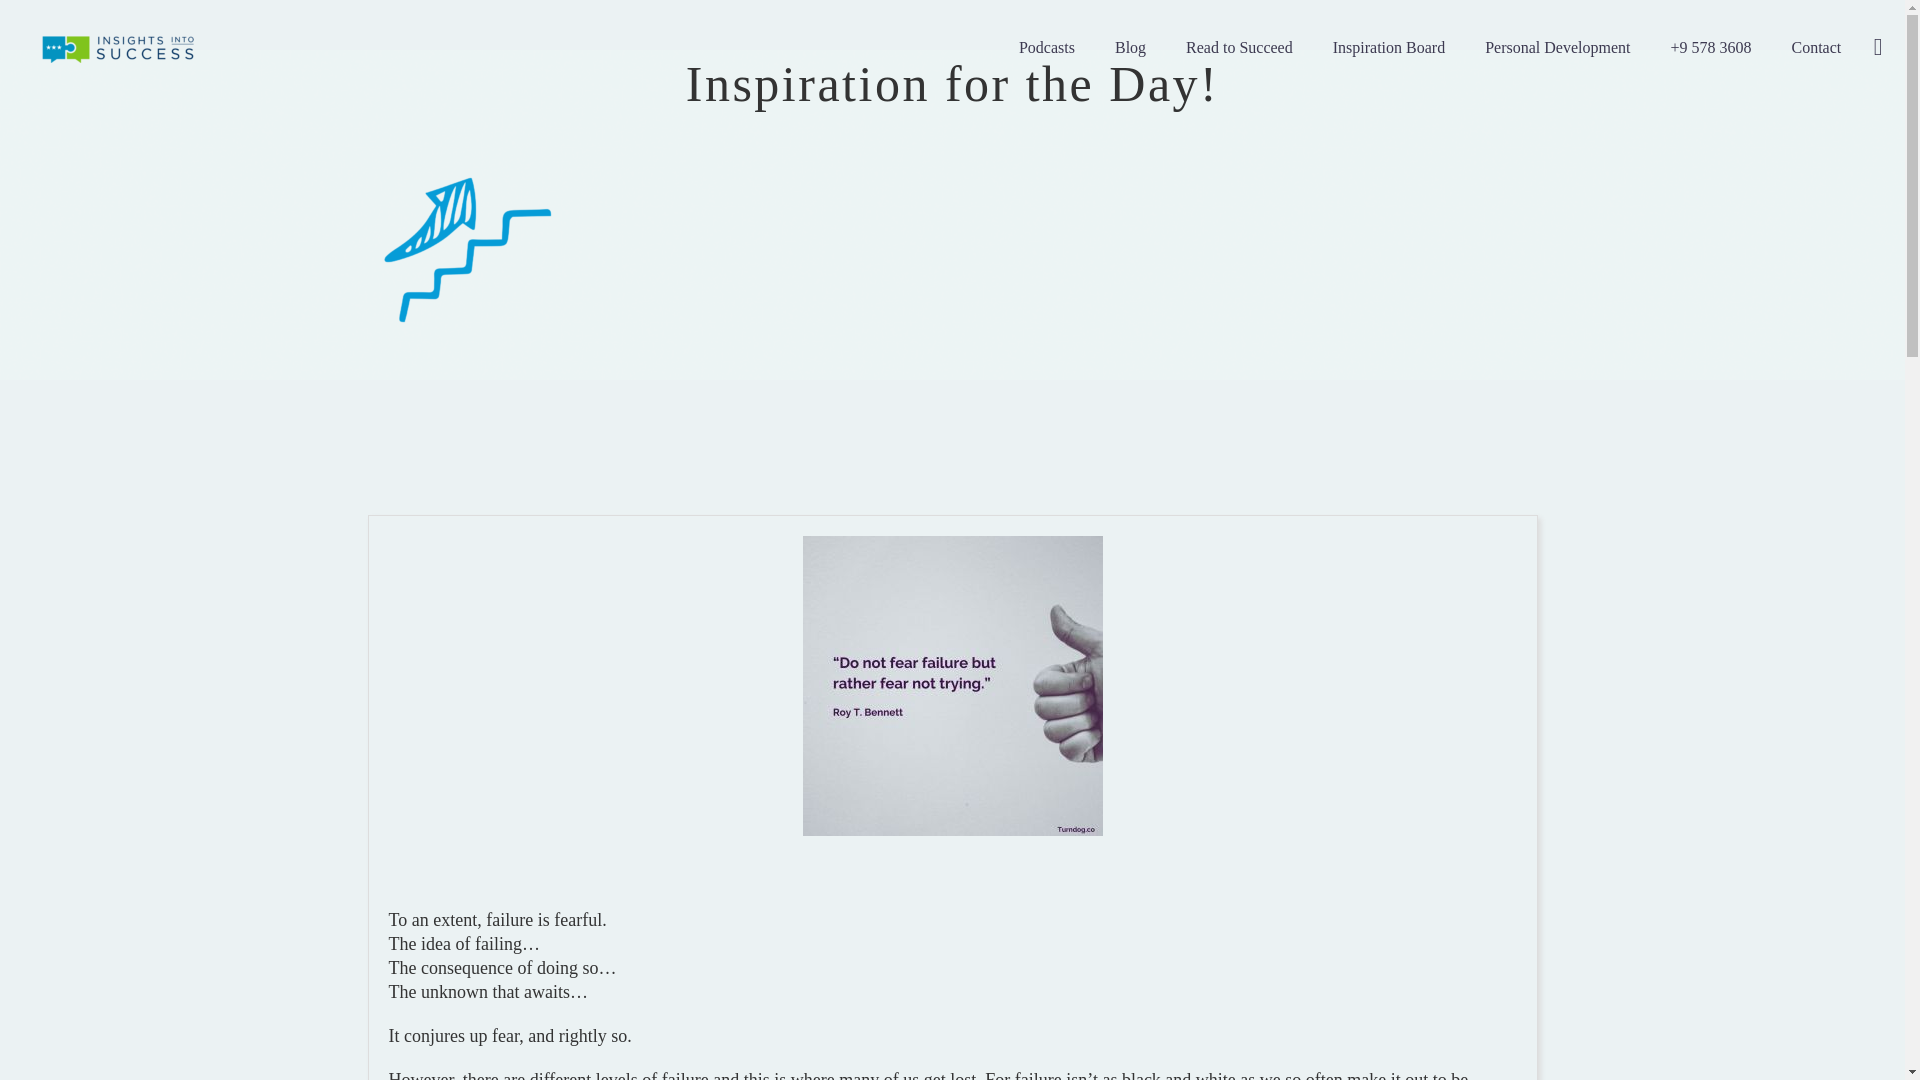  Describe the element at coordinates (1046, 48) in the screenshot. I see `Podcasts` at that location.